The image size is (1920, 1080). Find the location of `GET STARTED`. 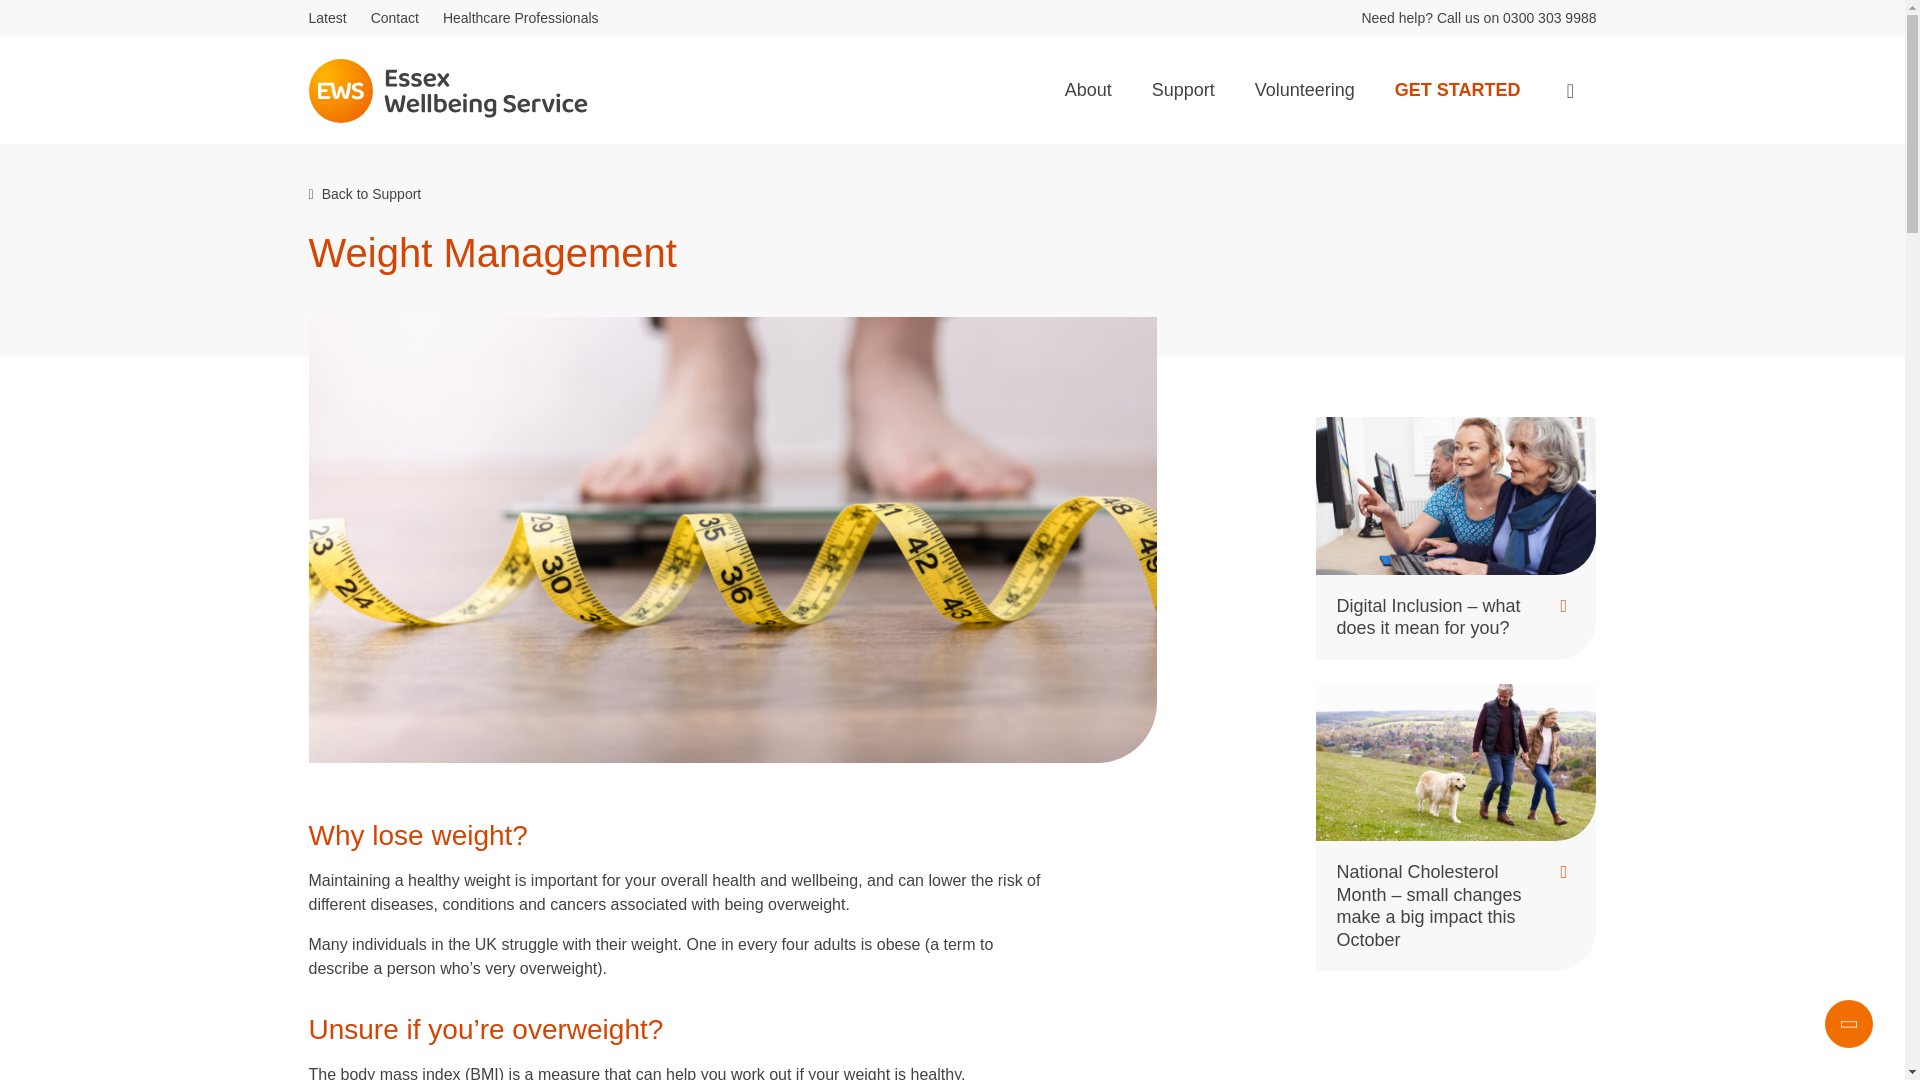

GET STARTED is located at coordinates (1458, 90).